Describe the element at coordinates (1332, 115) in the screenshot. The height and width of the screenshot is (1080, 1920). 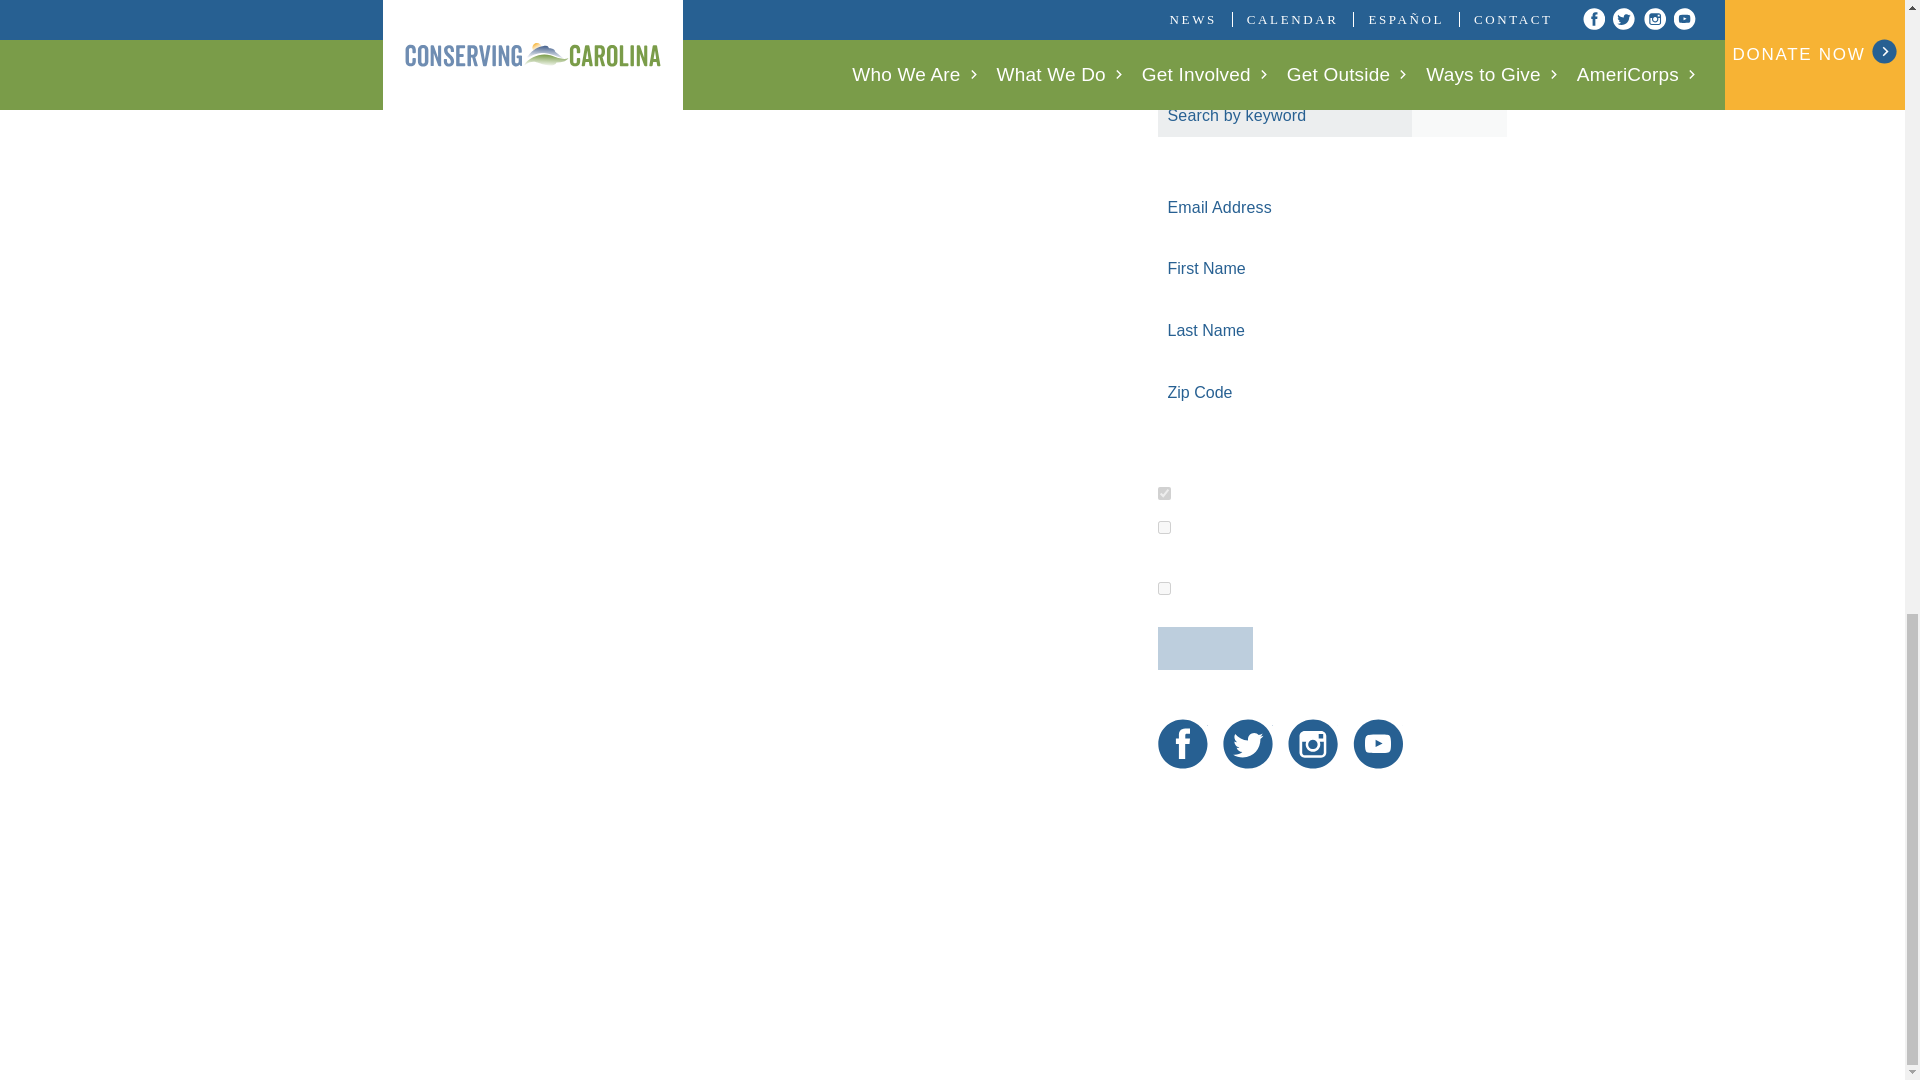
I see `Search for:` at that location.